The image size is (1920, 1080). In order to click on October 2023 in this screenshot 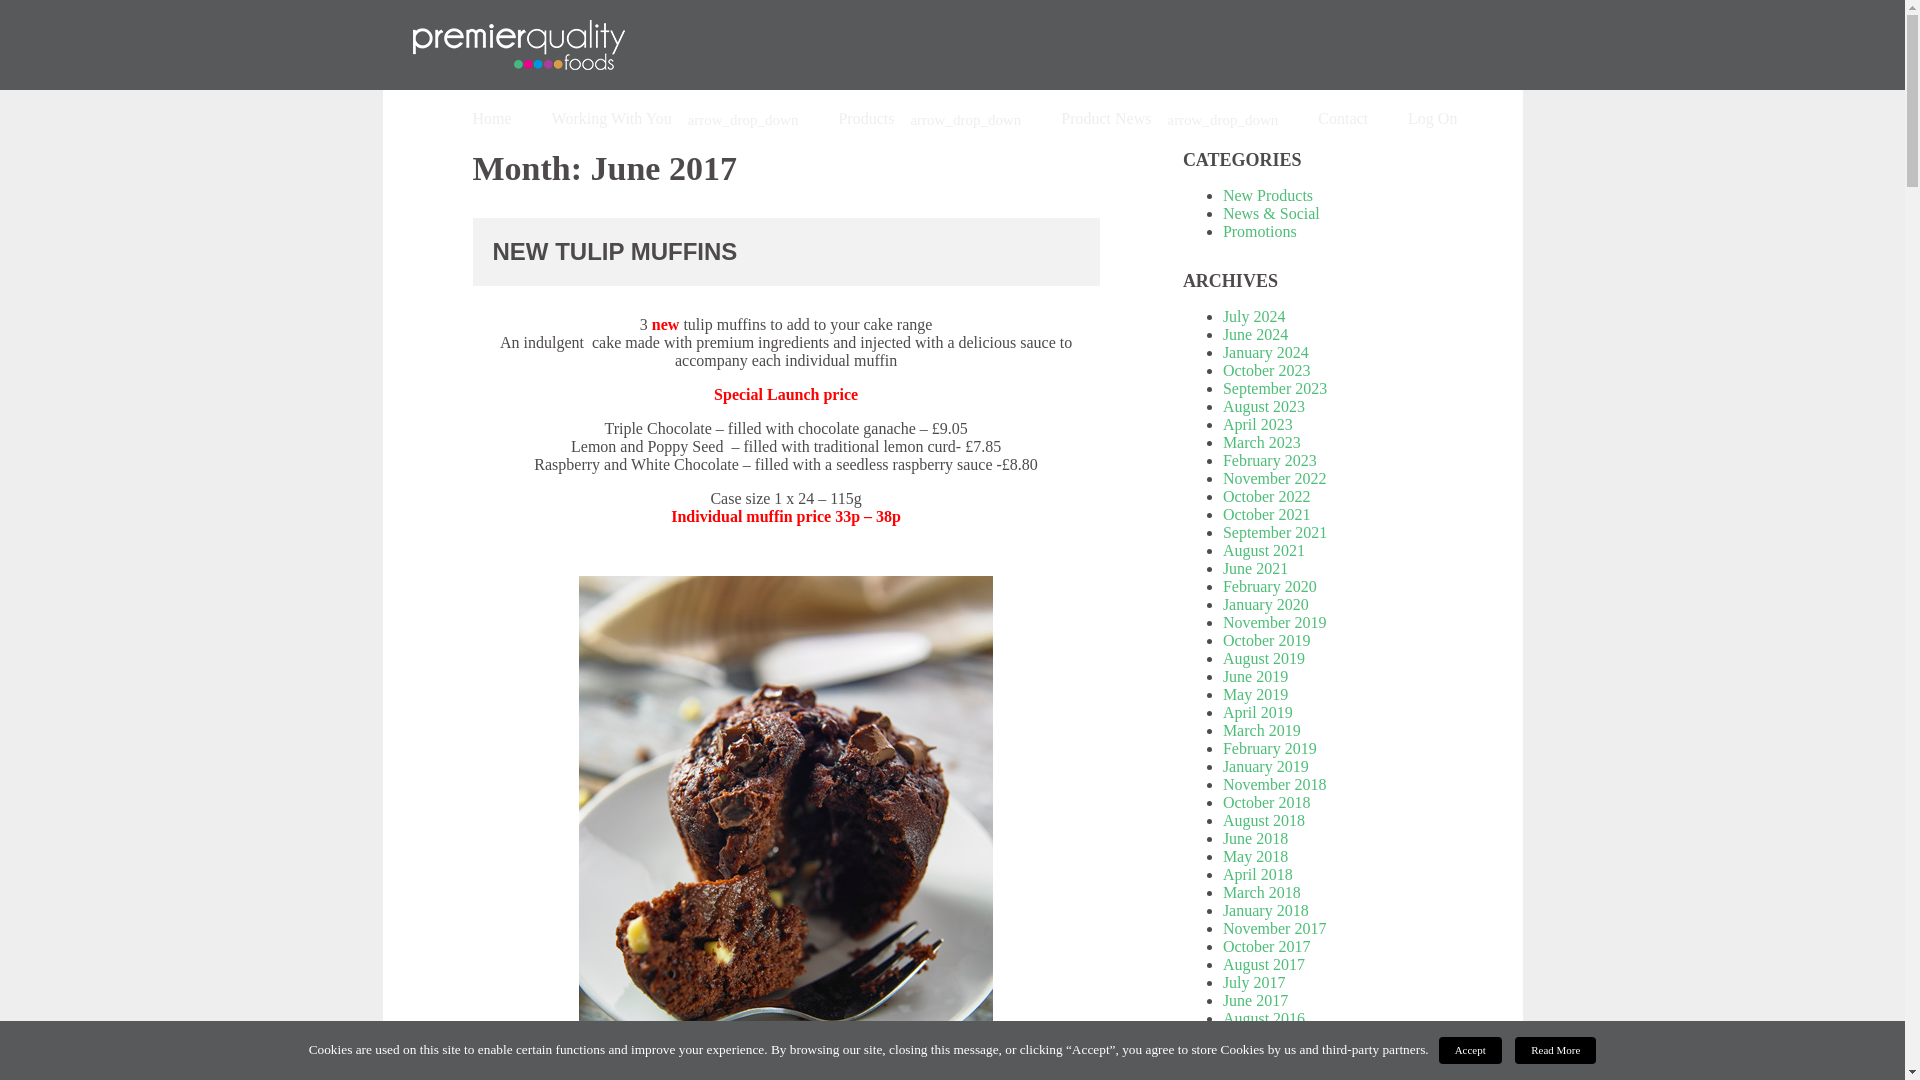, I will do `click(1267, 370)`.